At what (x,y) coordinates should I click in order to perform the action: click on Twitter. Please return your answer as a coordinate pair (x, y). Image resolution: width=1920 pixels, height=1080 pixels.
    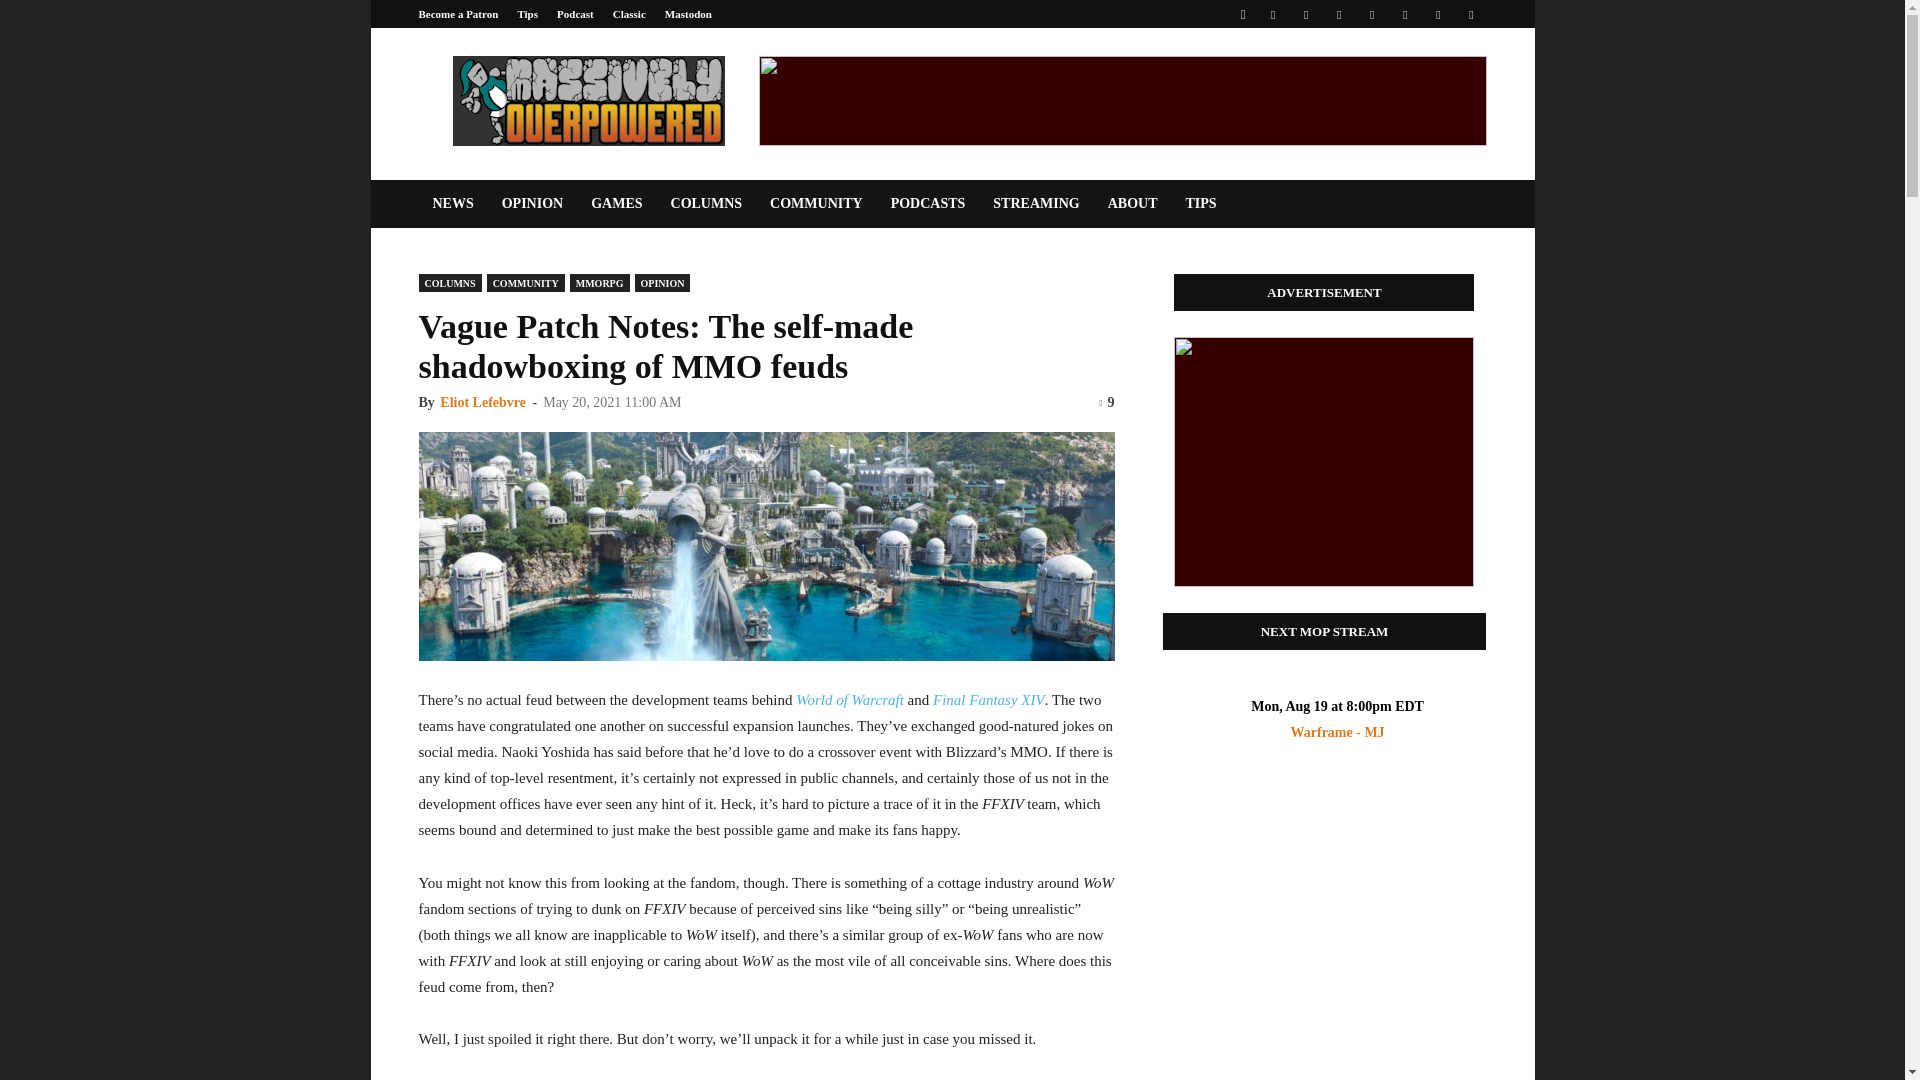
    Looking at the image, I should click on (1438, 14).